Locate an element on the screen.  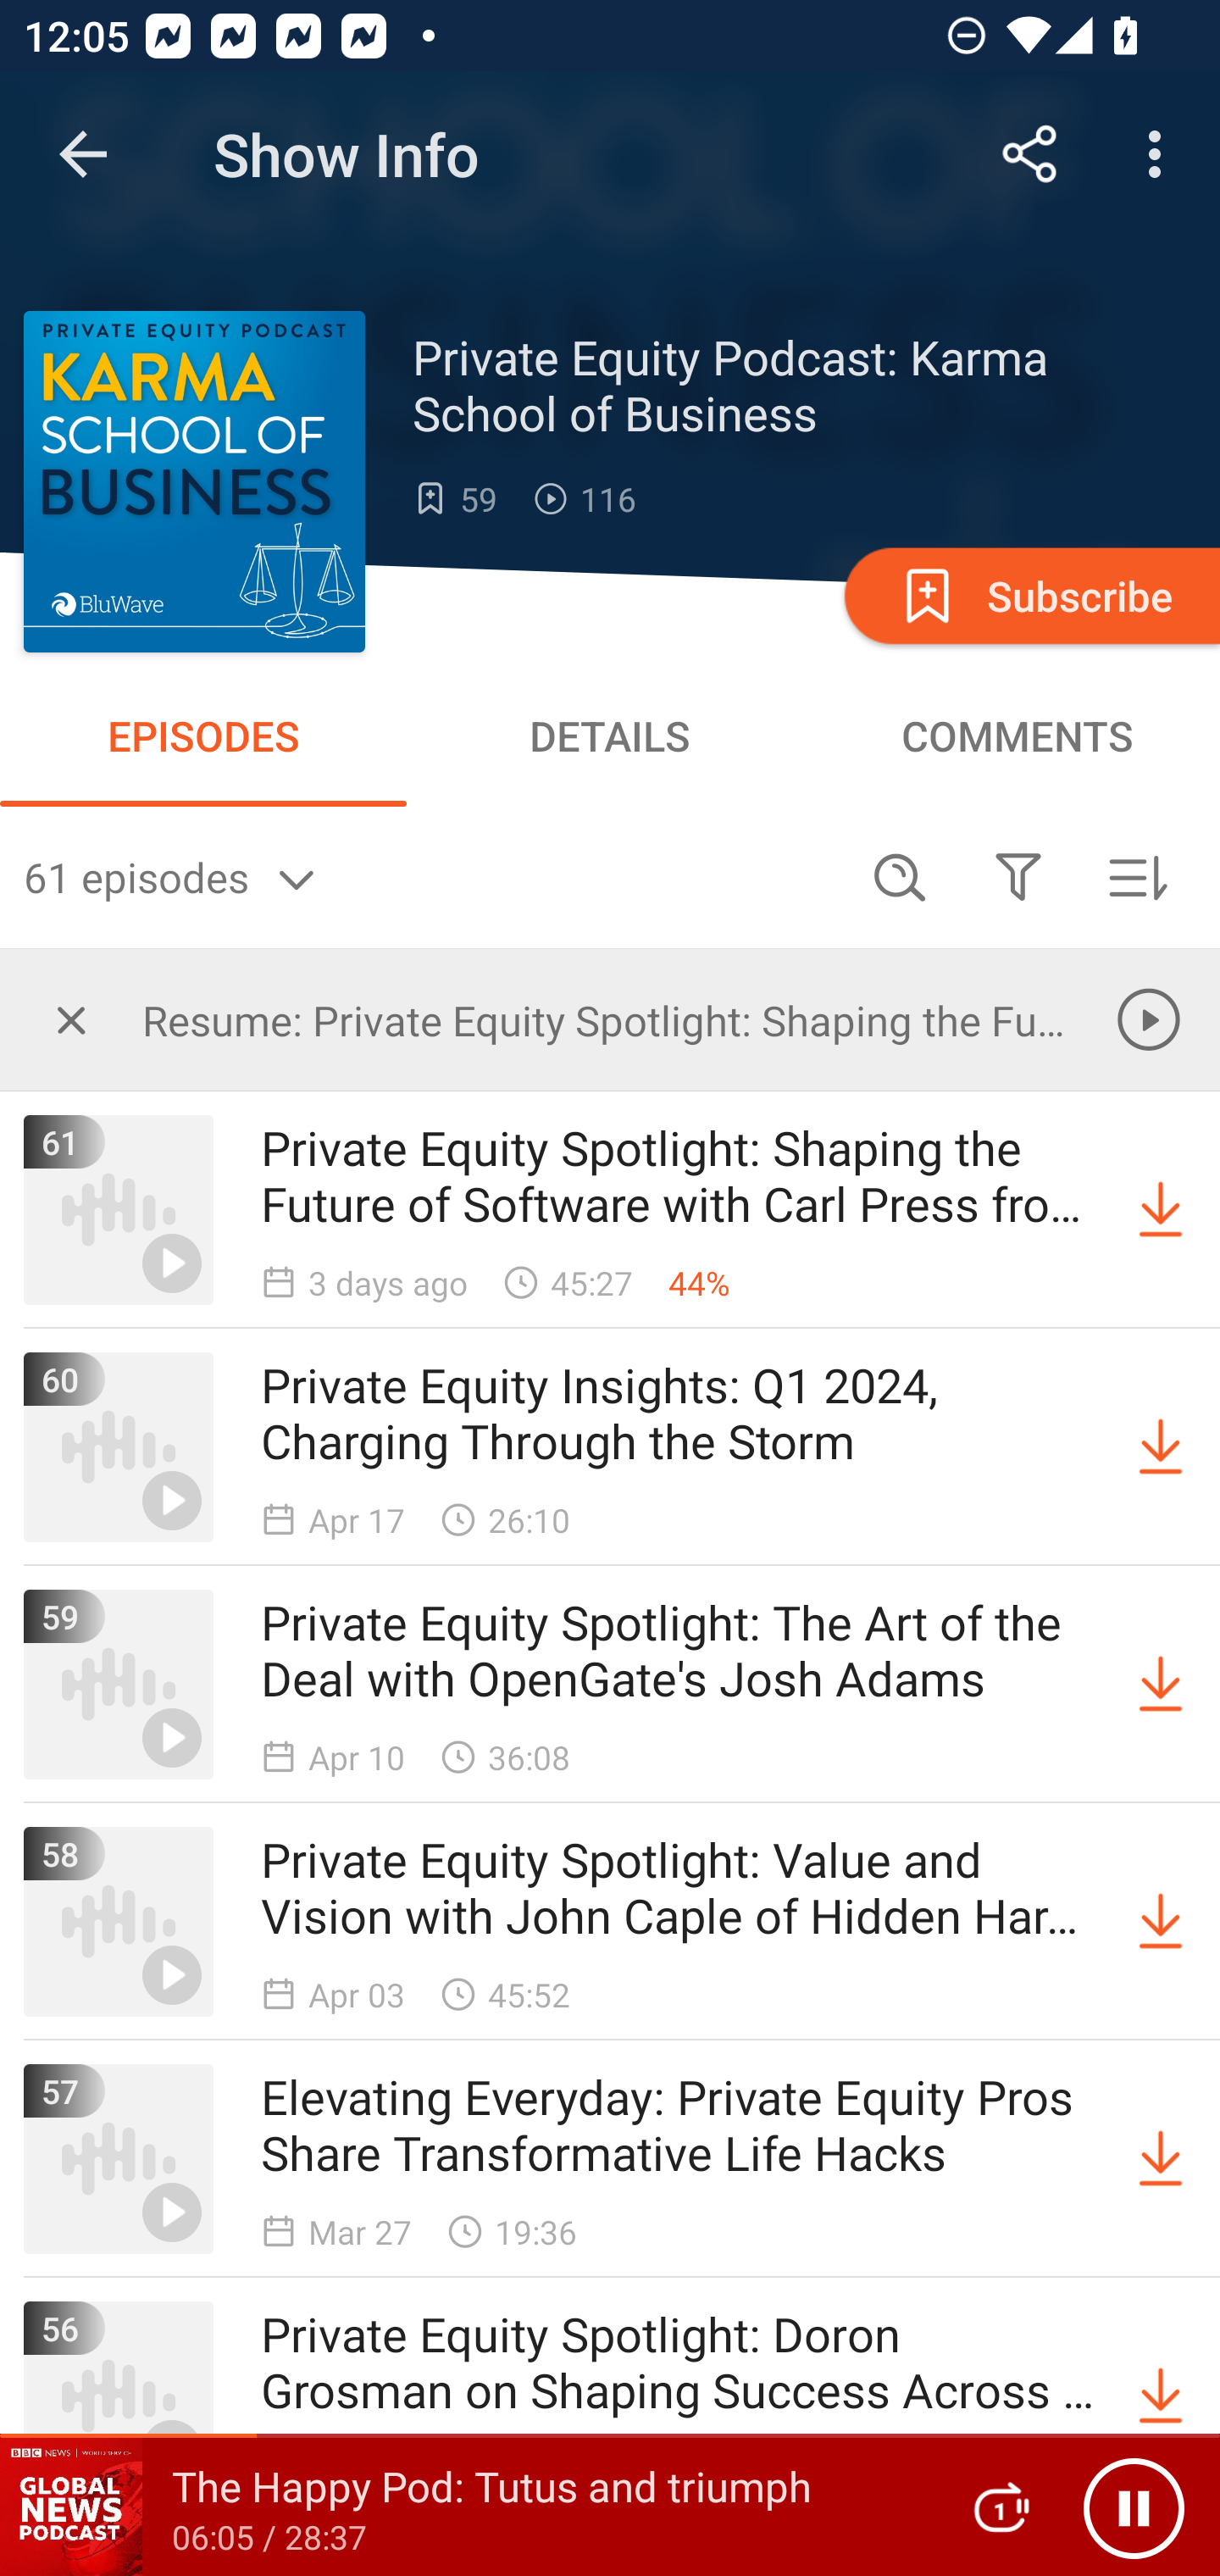
The Happy Pod: Tutus and triumph 06:05 / 28:37 is located at coordinates (464, 2507).